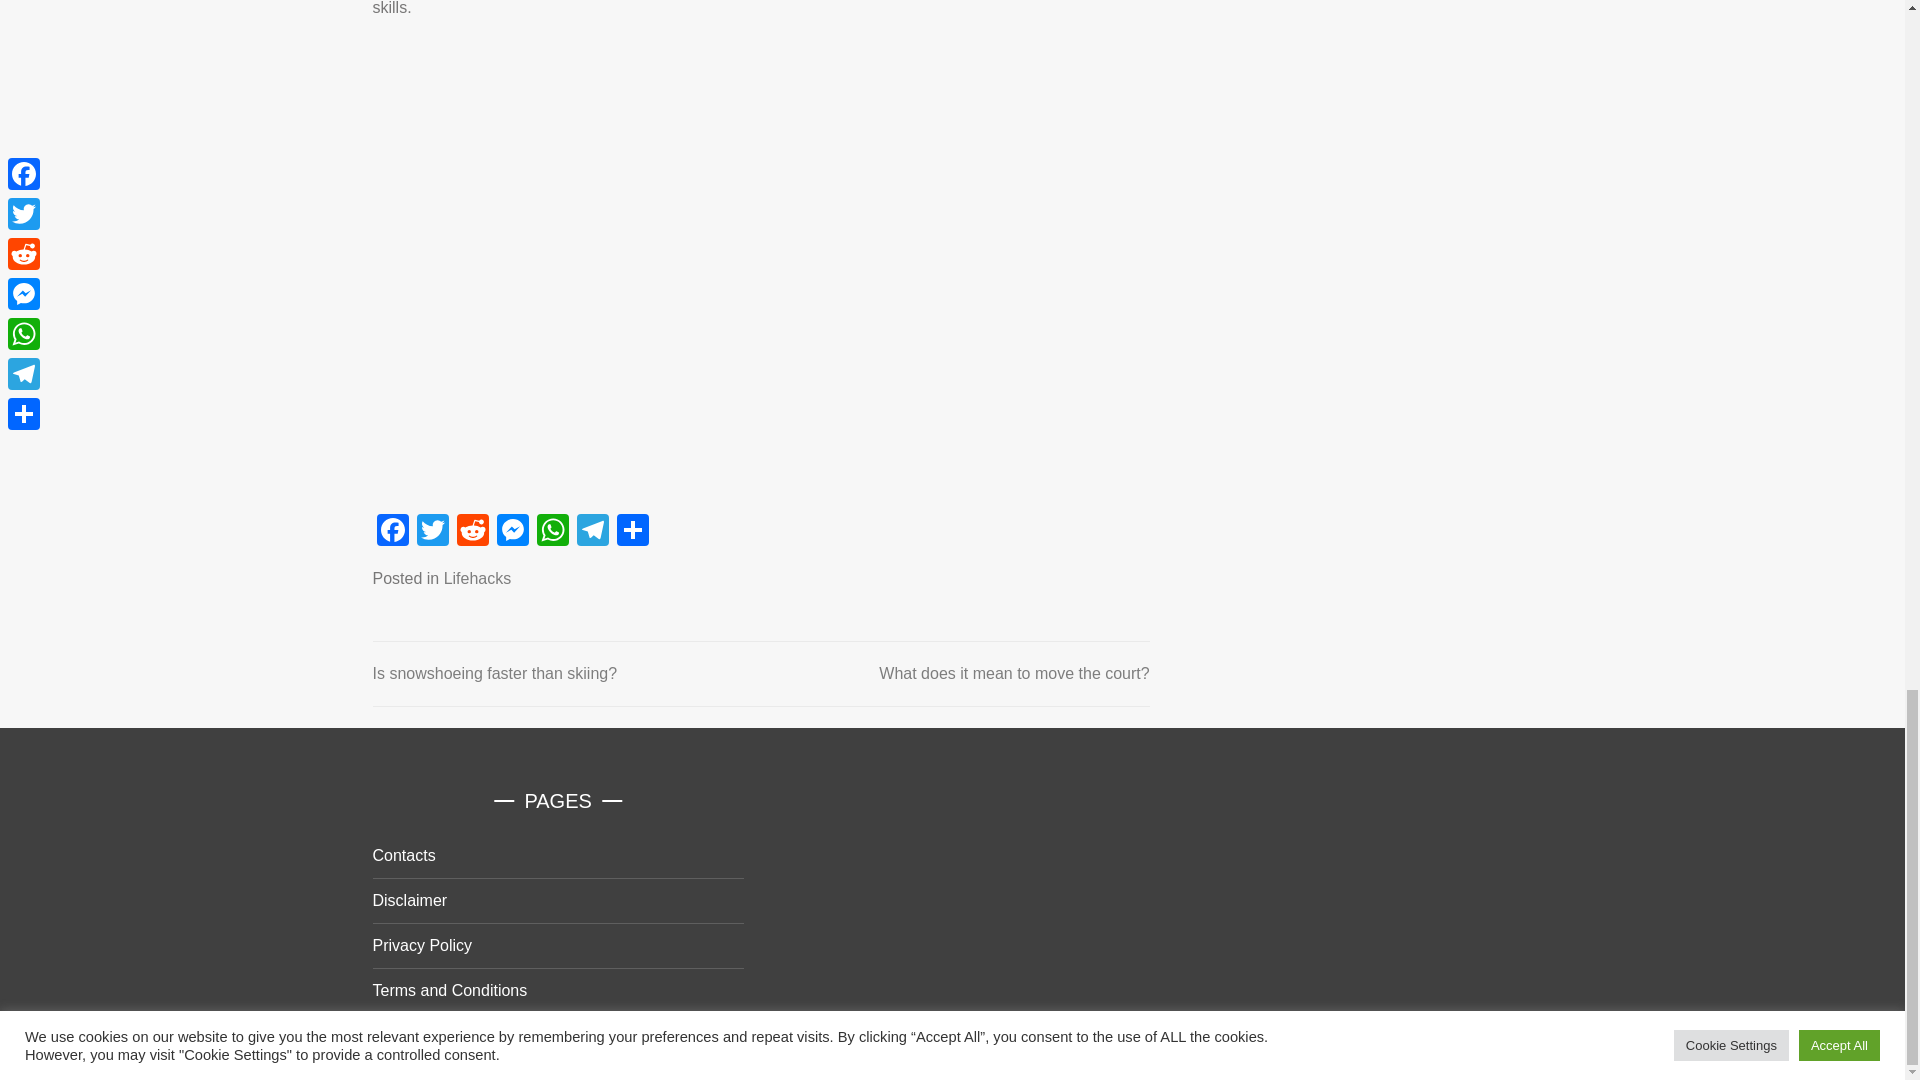 This screenshot has width=1920, height=1080. What do you see at coordinates (511, 532) in the screenshot?
I see `Messenger` at bounding box center [511, 532].